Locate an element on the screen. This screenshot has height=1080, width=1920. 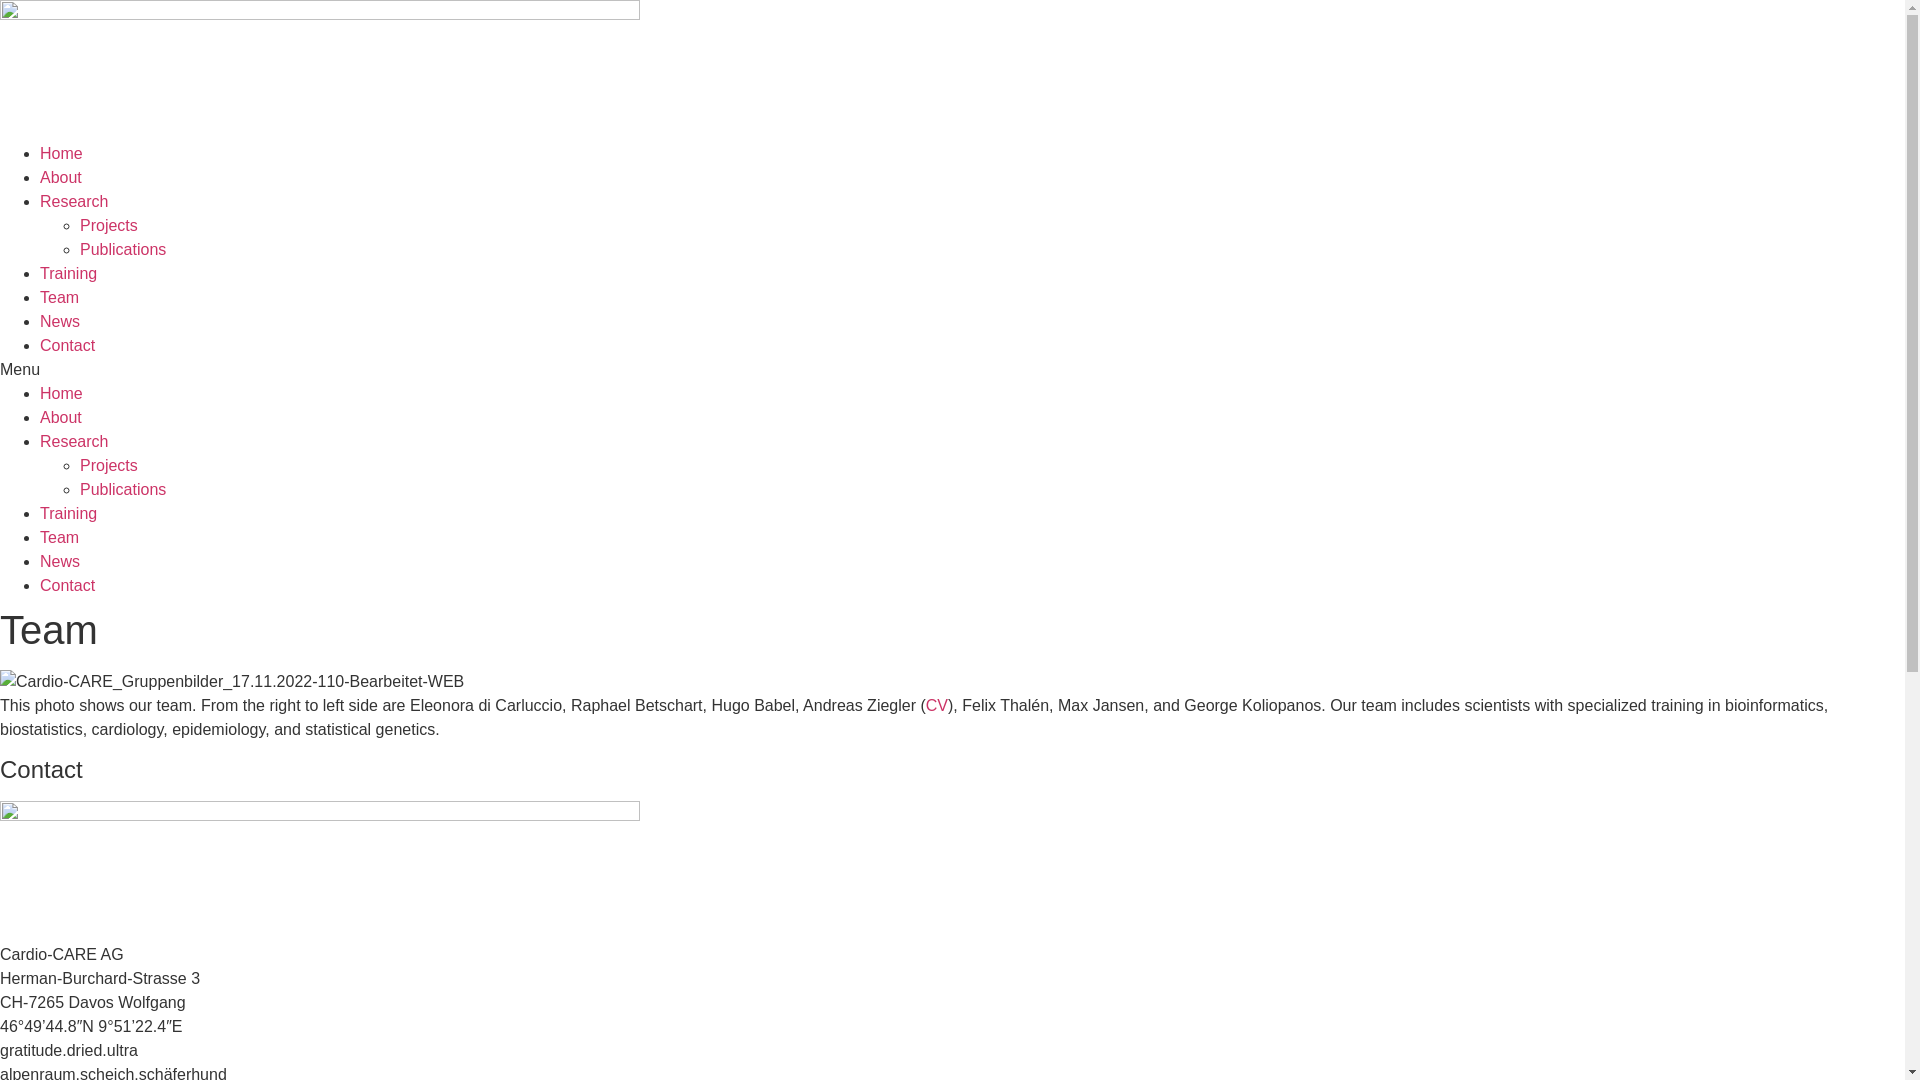
Research is located at coordinates (74, 442).